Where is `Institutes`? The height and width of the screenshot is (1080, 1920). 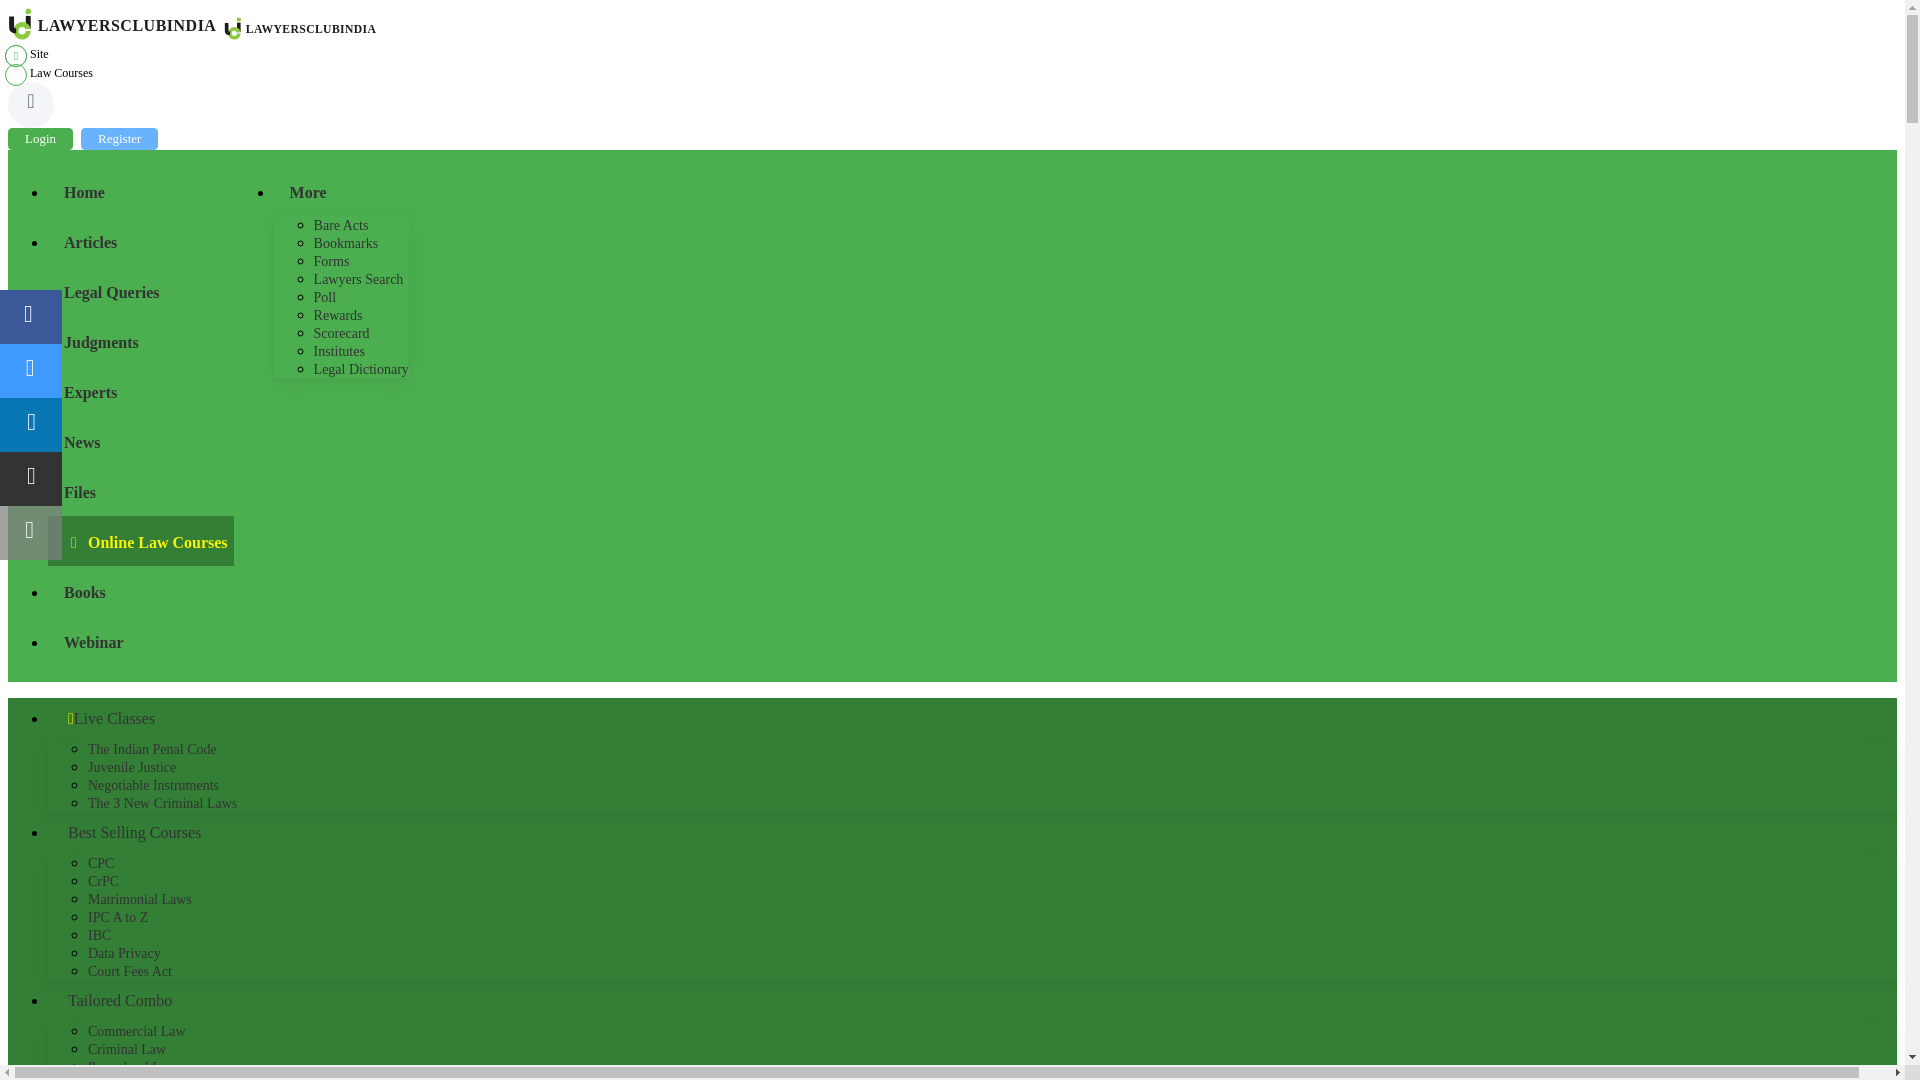 Institutes is located at coordinates (339, 351).